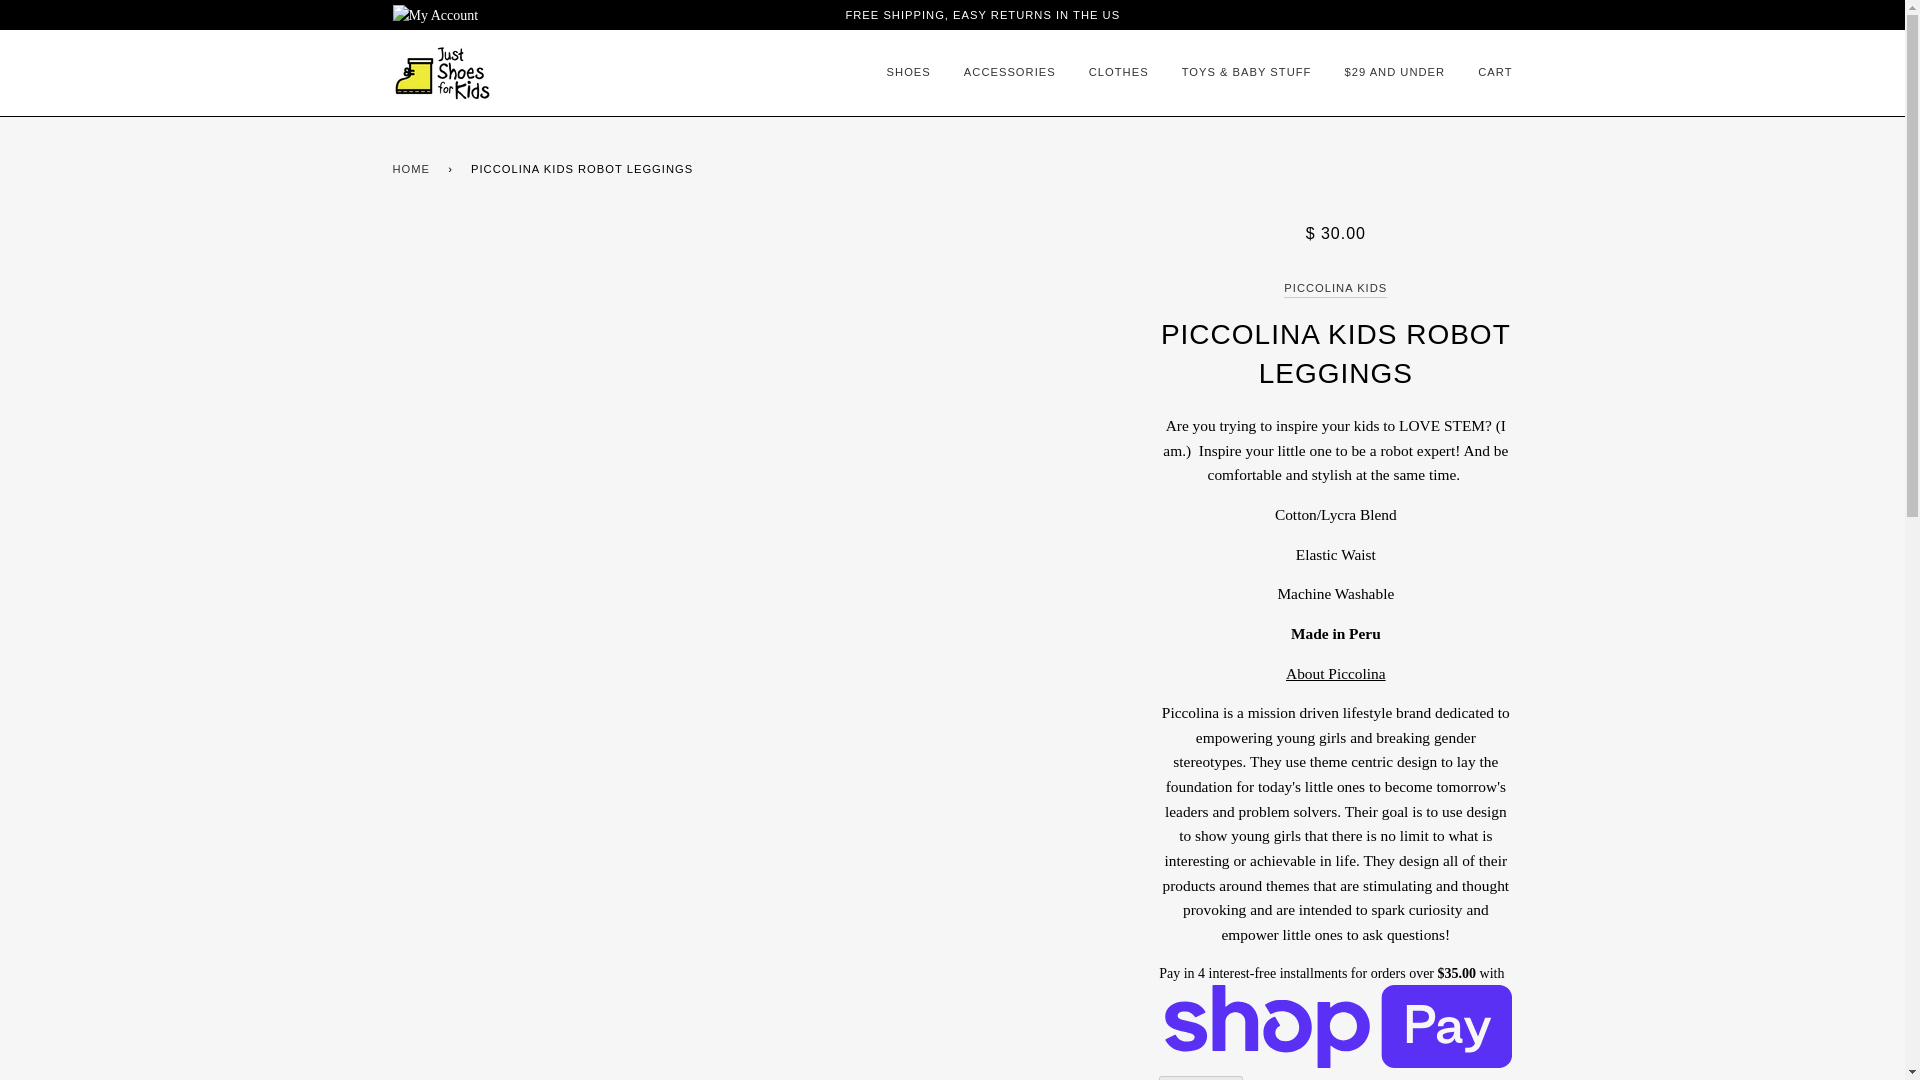 This screenshot has height=1080, width=1920. What do you see at coordinates (1480, 72) in the screenshot?
I see `CART` at bounding box center [1480, 72].